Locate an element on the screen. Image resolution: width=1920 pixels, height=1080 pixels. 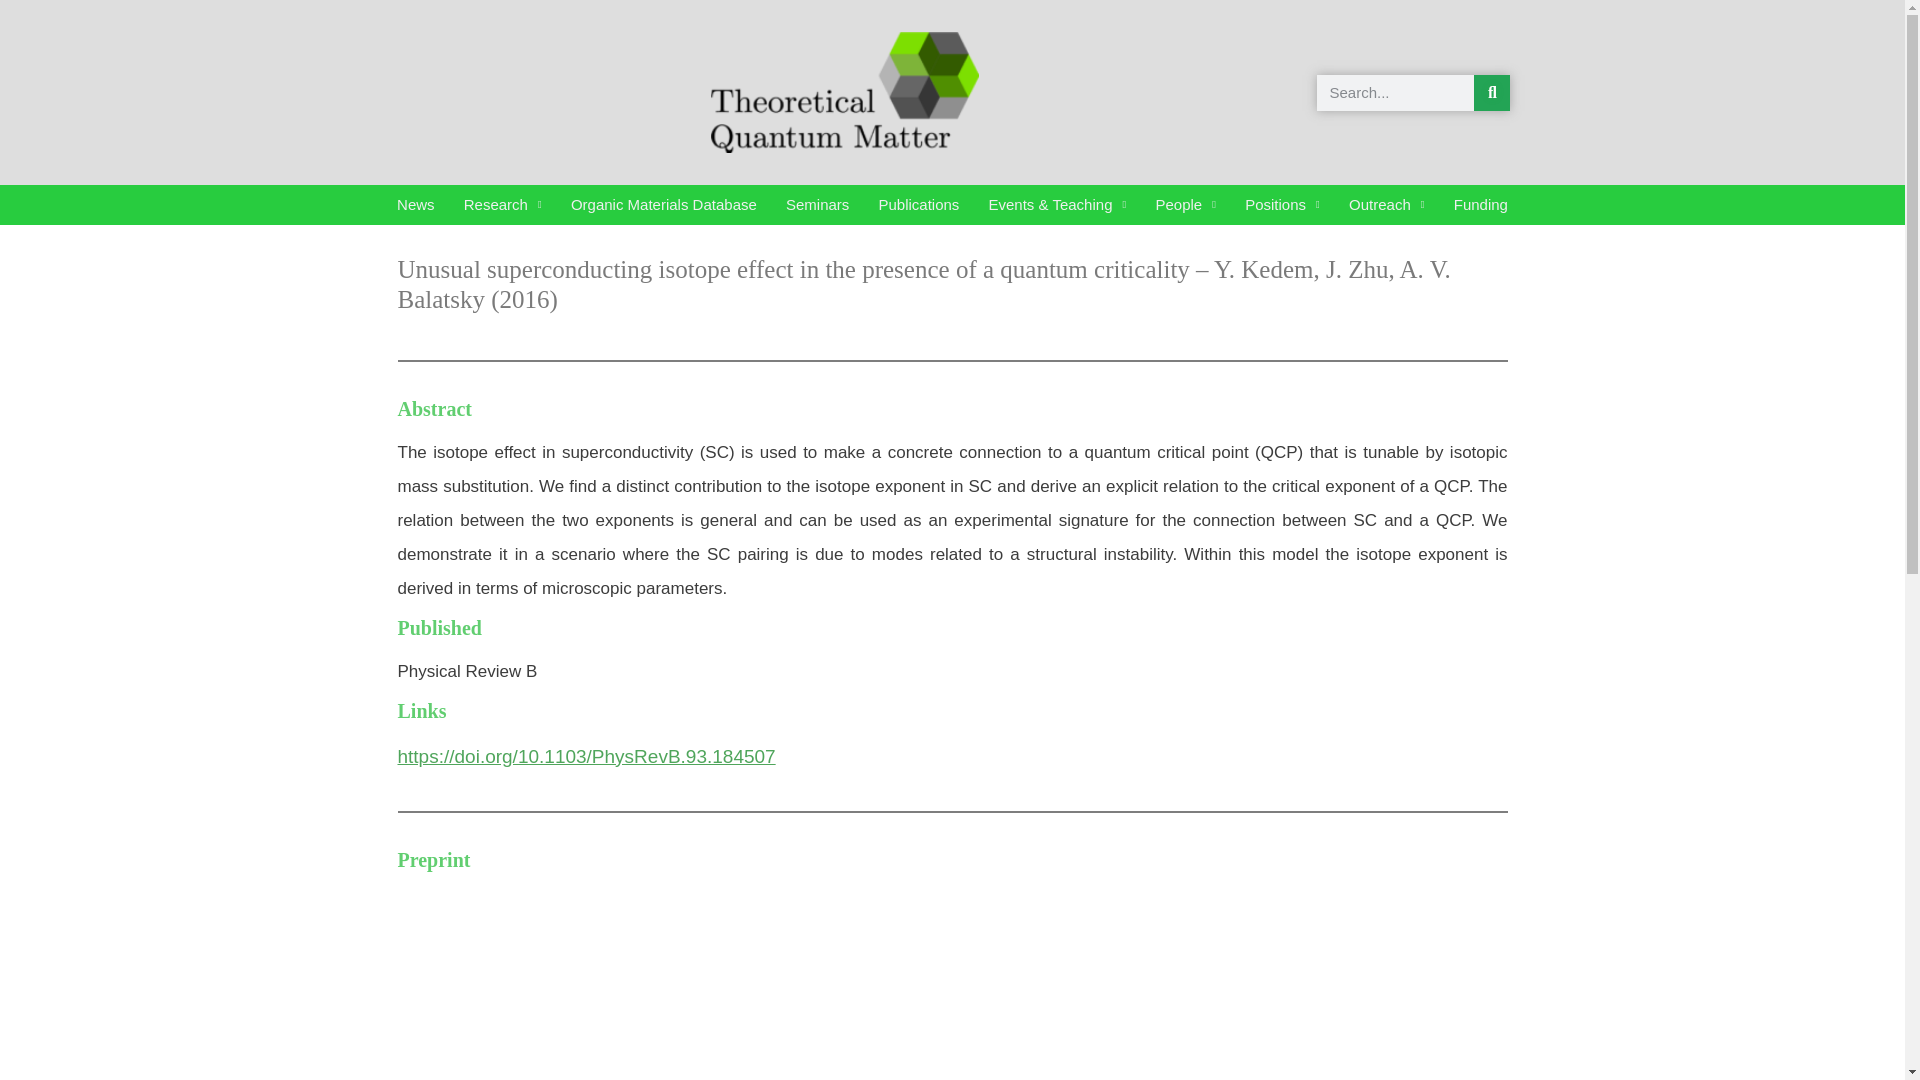
Organic Materials Database is located at coordinates (664, 204).